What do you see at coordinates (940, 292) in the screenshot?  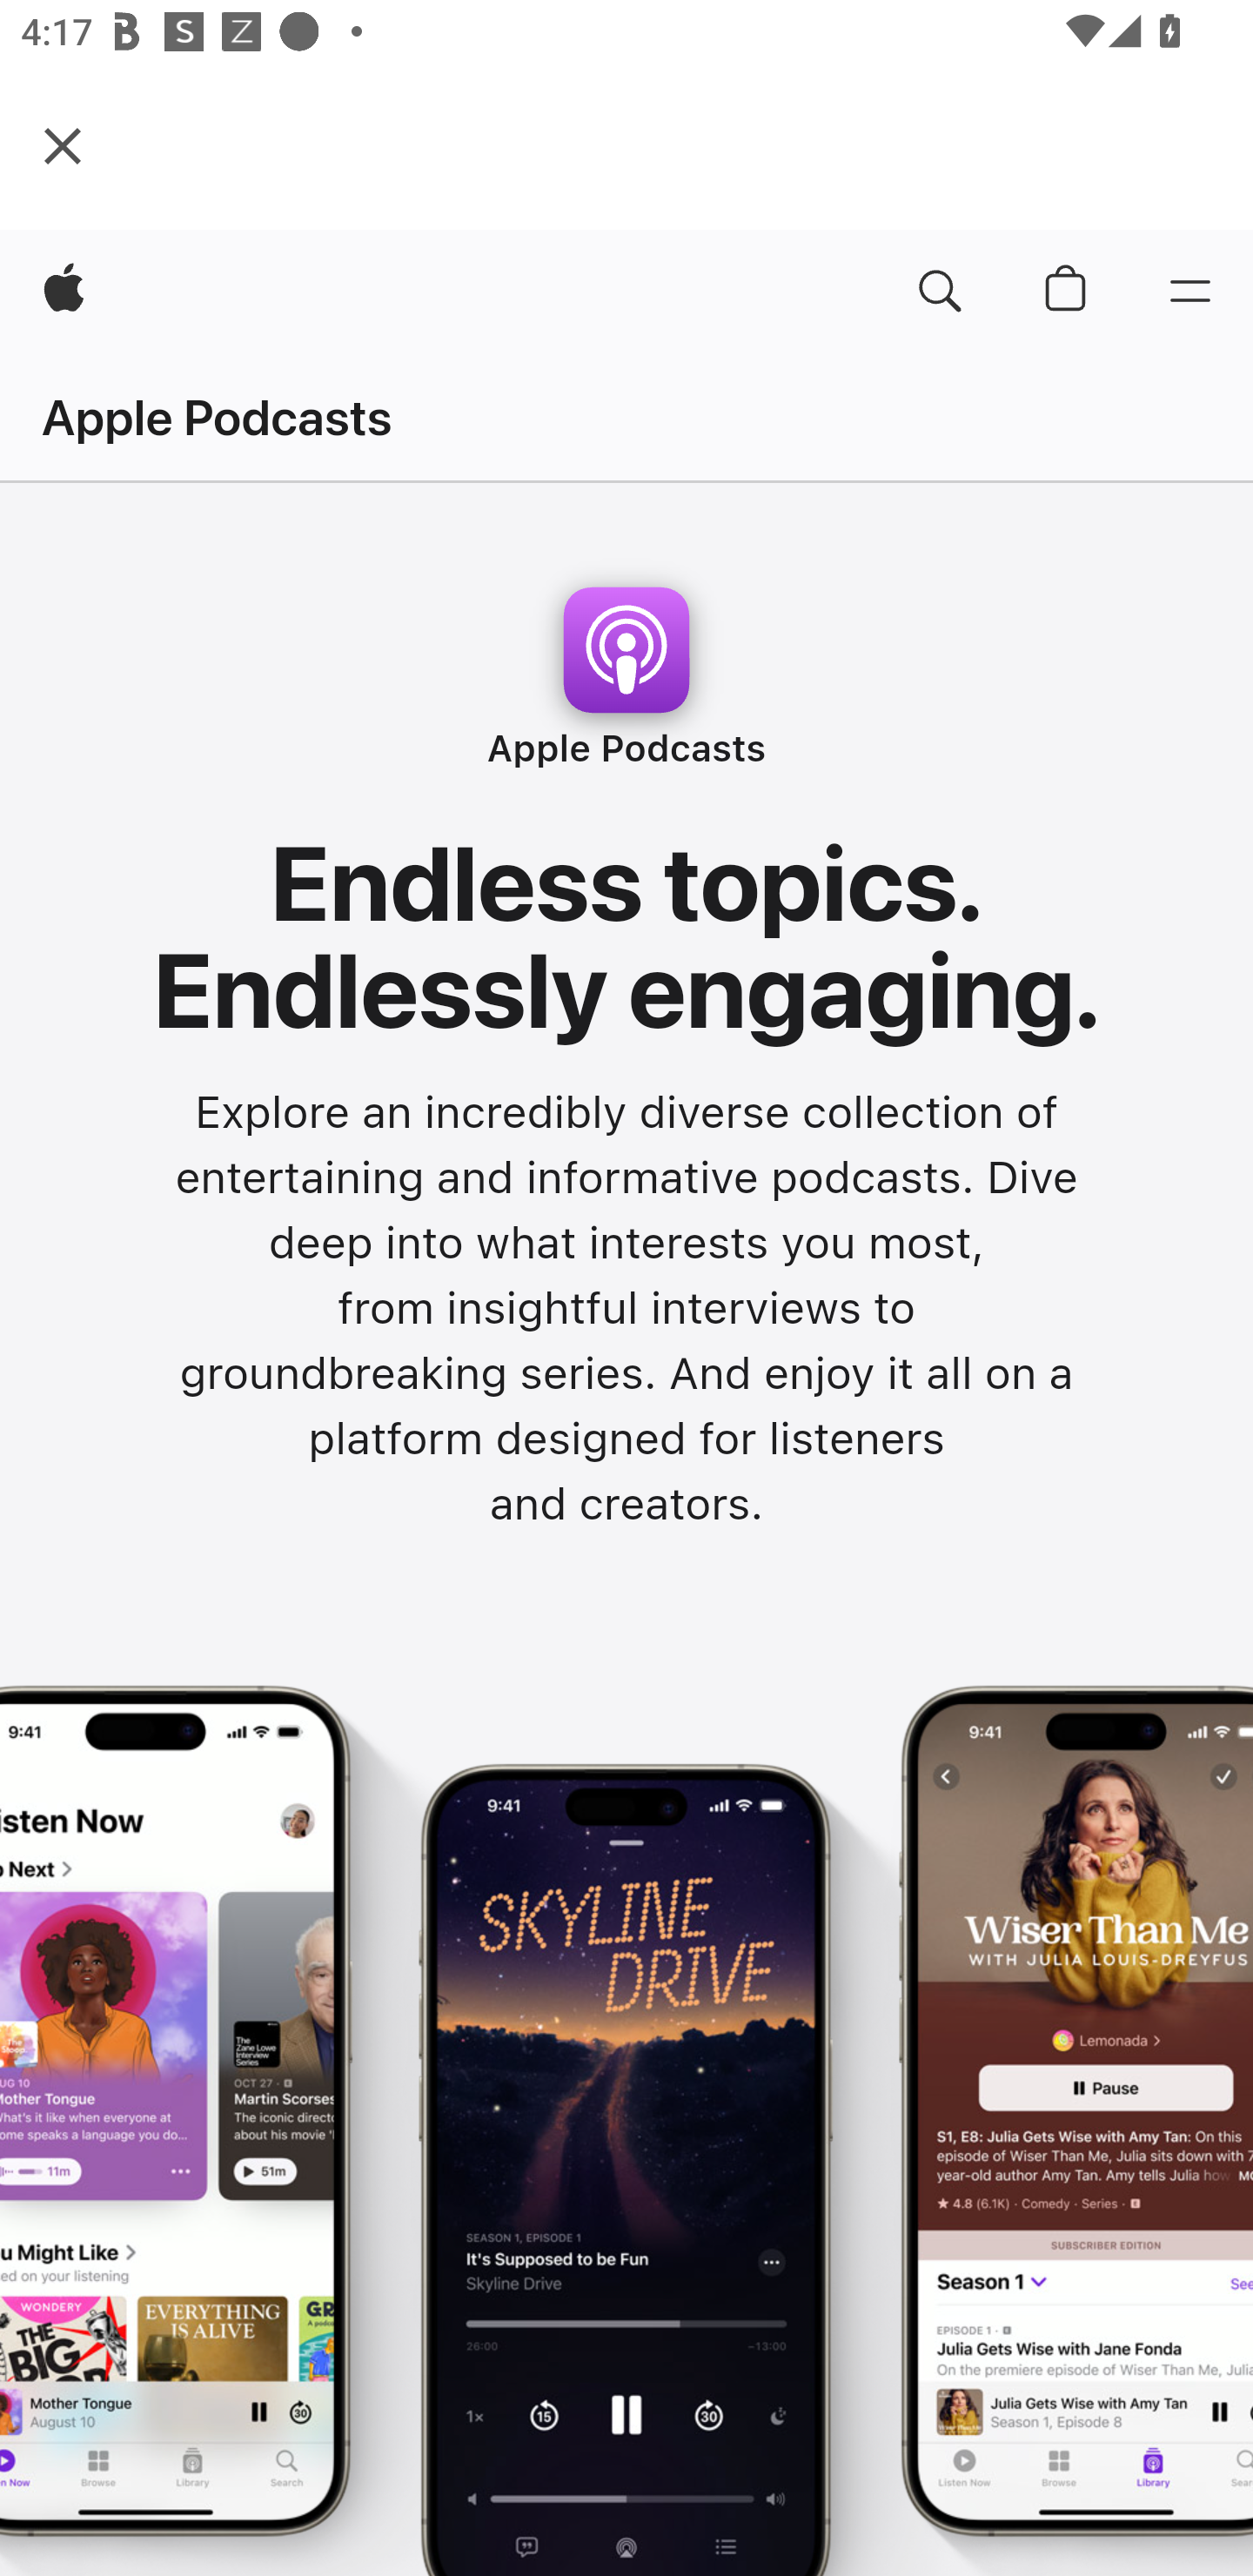 I see `Search apple.com` at bounding box center [940, 292].